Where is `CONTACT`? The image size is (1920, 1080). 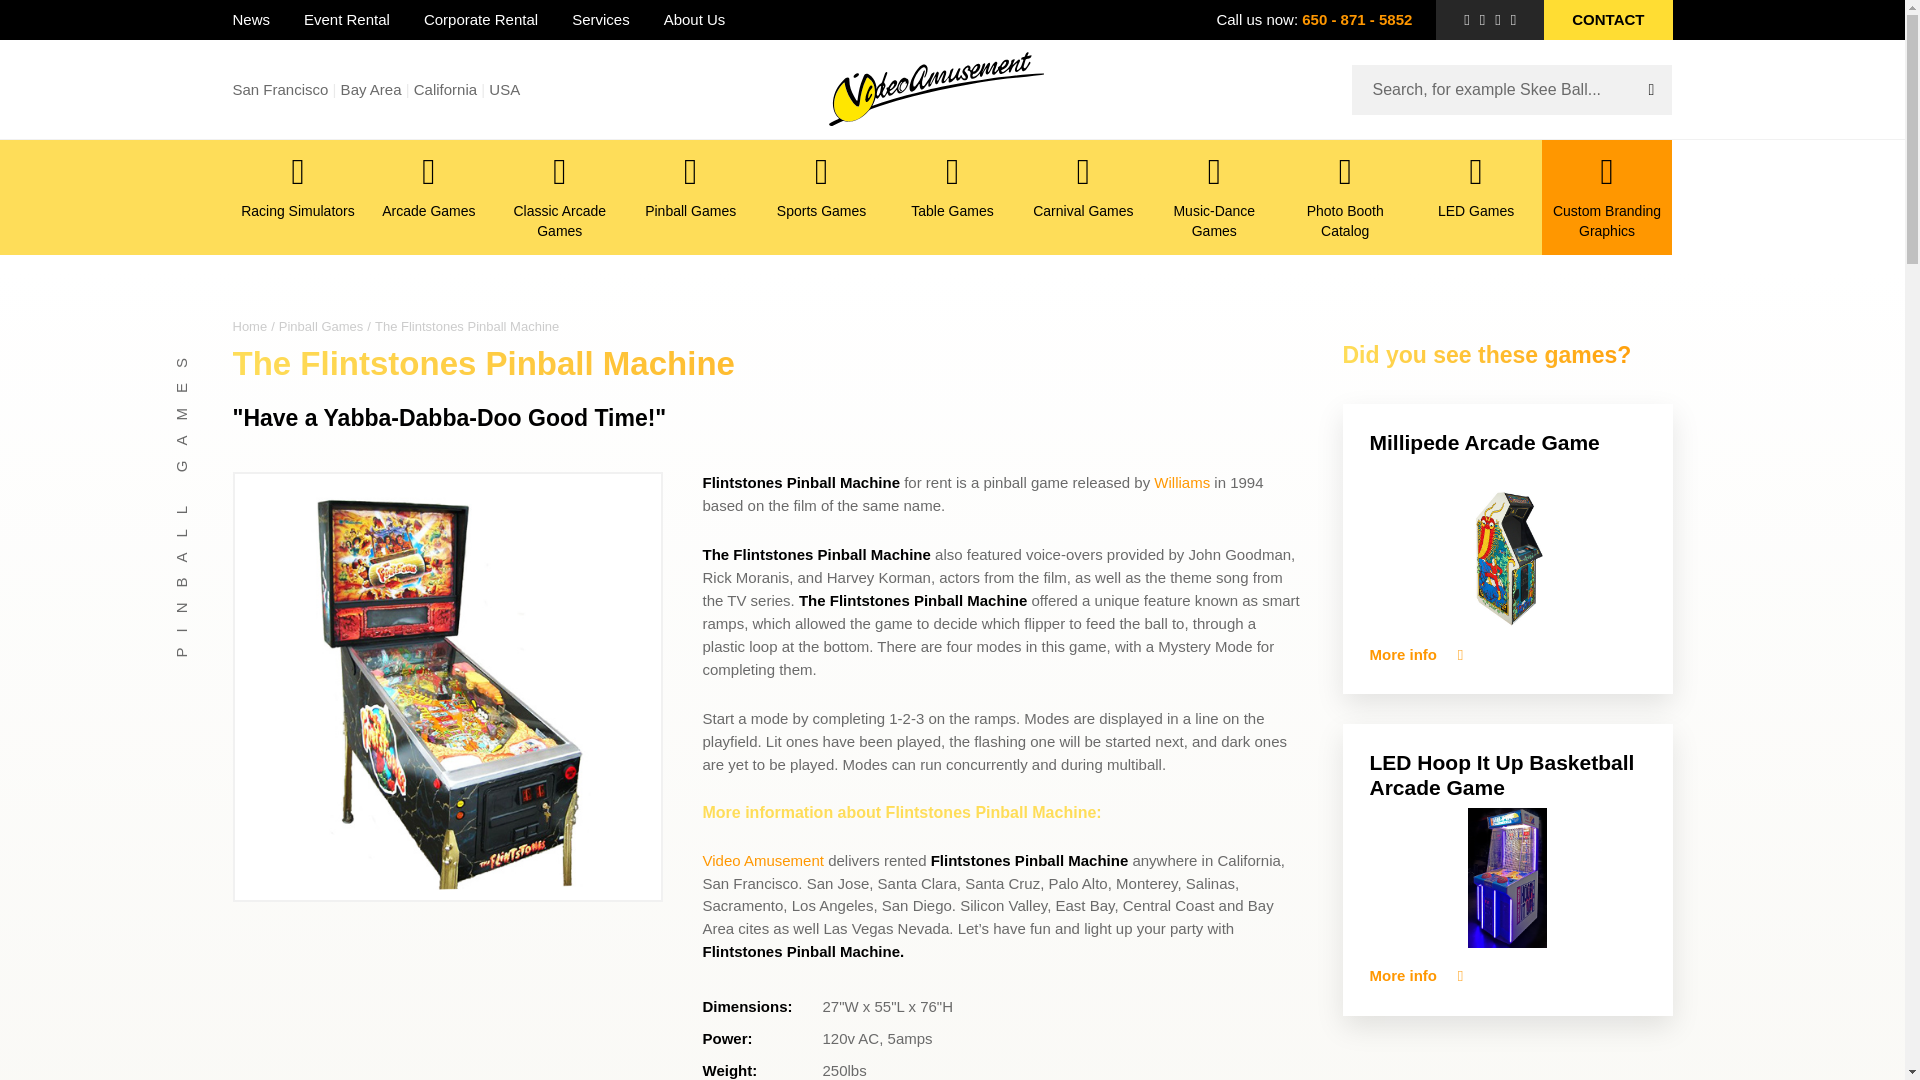
CONTACT is located at coordinates (1608, 20).